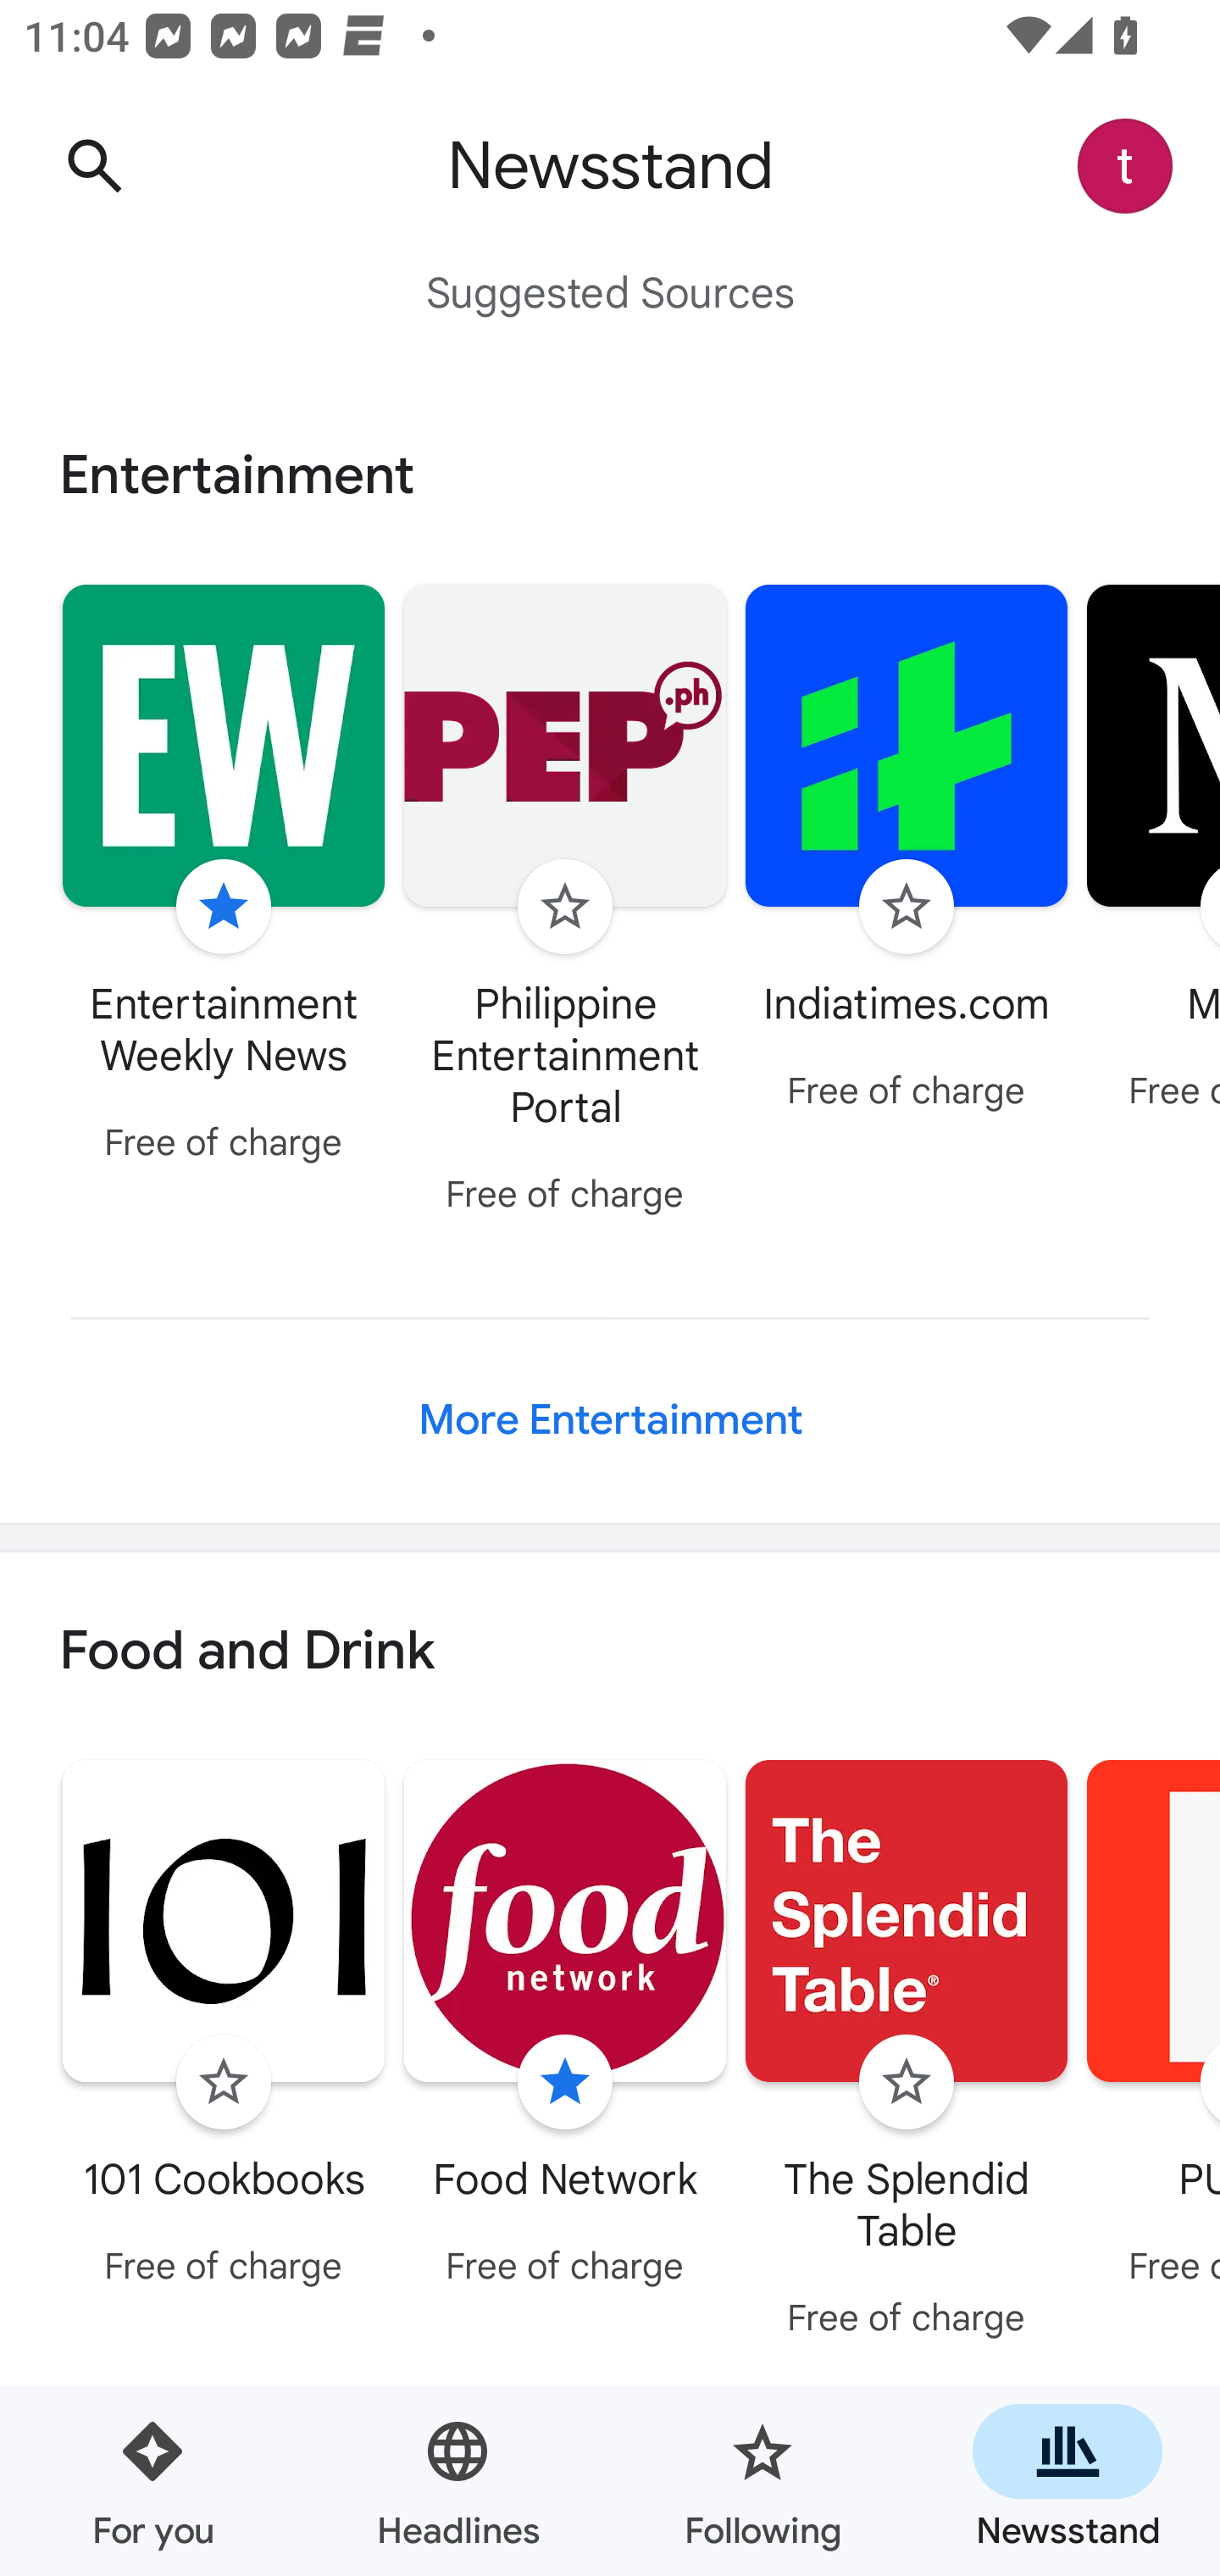 Image resolution: width=1220 pixels, height=2576 pixels. What do you see at coordinates (907, 2083) in the screenshot?
I see `Follow` at bounding box center [907, 2083].